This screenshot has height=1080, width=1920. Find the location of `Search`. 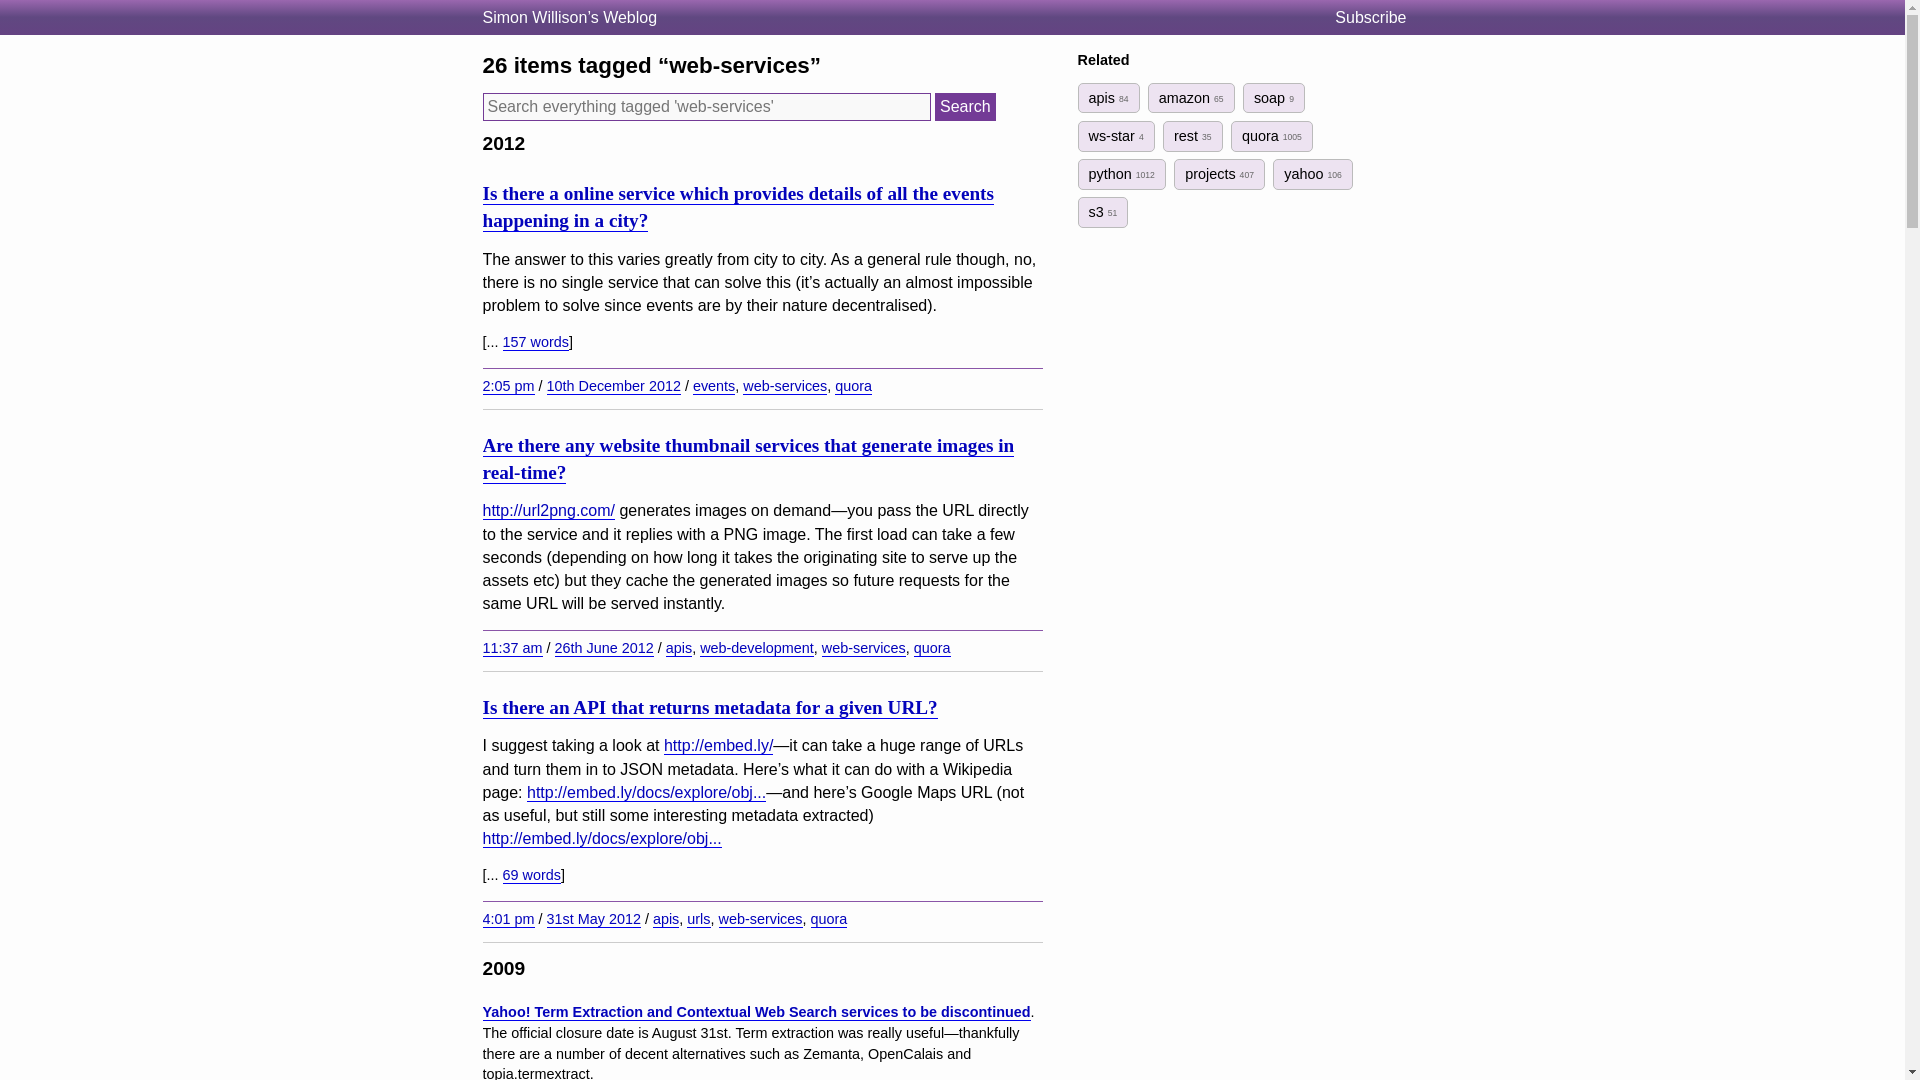

Search is located at coordinates (966, 106).